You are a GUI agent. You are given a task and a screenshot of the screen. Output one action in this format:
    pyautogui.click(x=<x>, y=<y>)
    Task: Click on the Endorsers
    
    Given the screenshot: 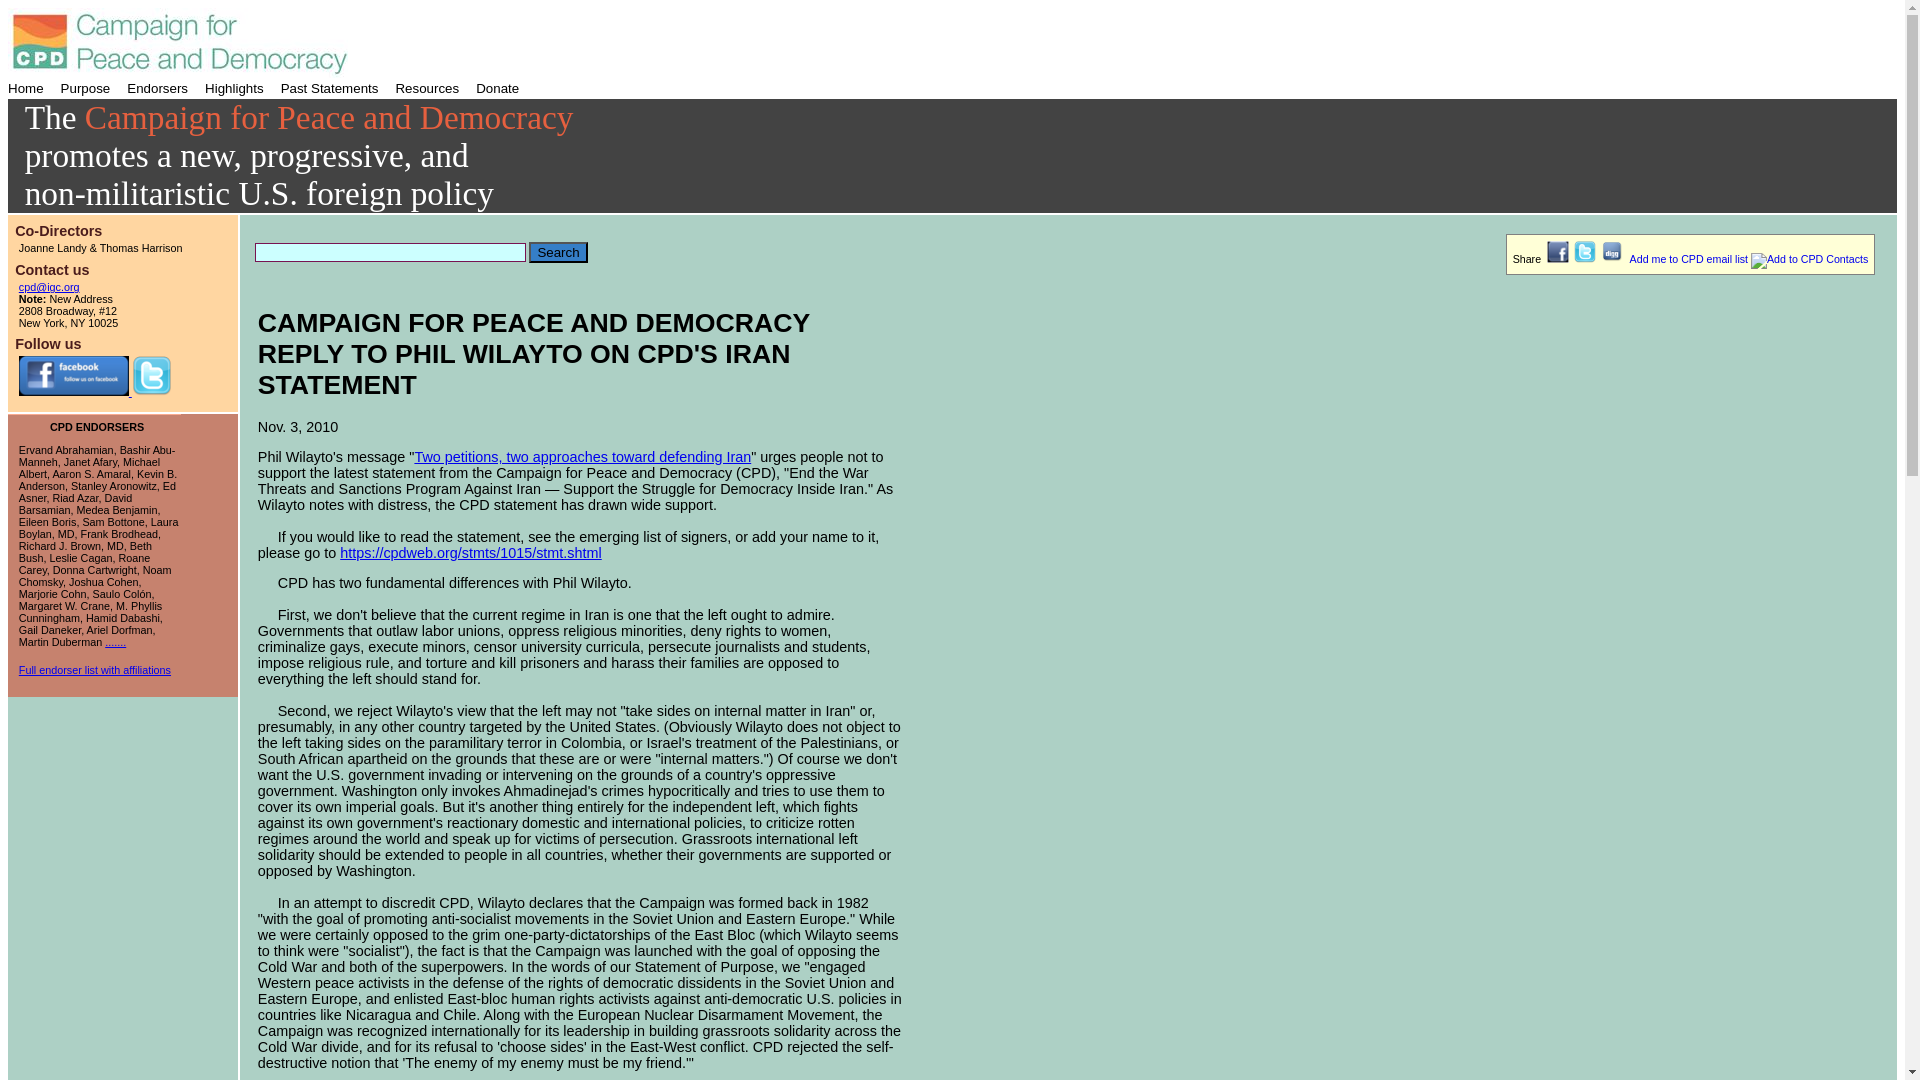 What is the action you would take?
    pyautogui.click(x=158, y=88)
    